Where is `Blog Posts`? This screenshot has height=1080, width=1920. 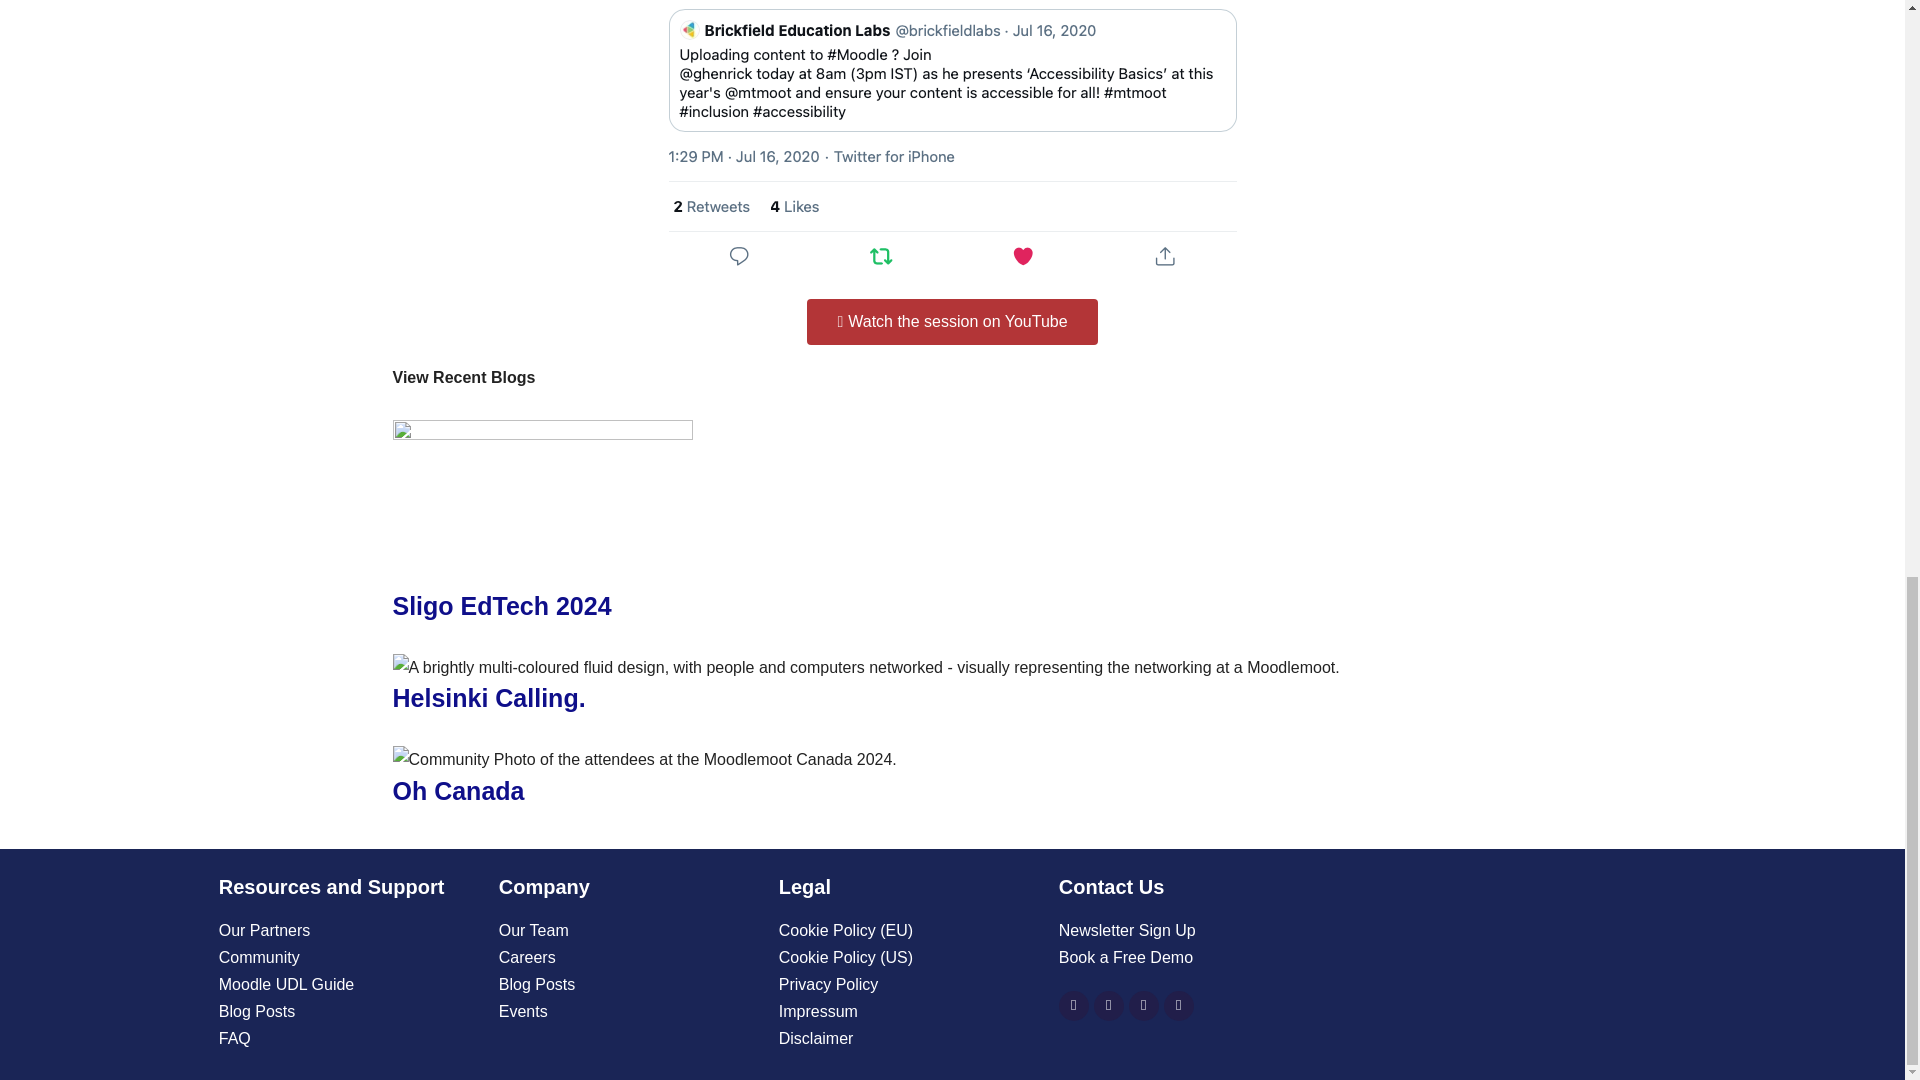 Blog Posts is located at coordinates (628, 984).